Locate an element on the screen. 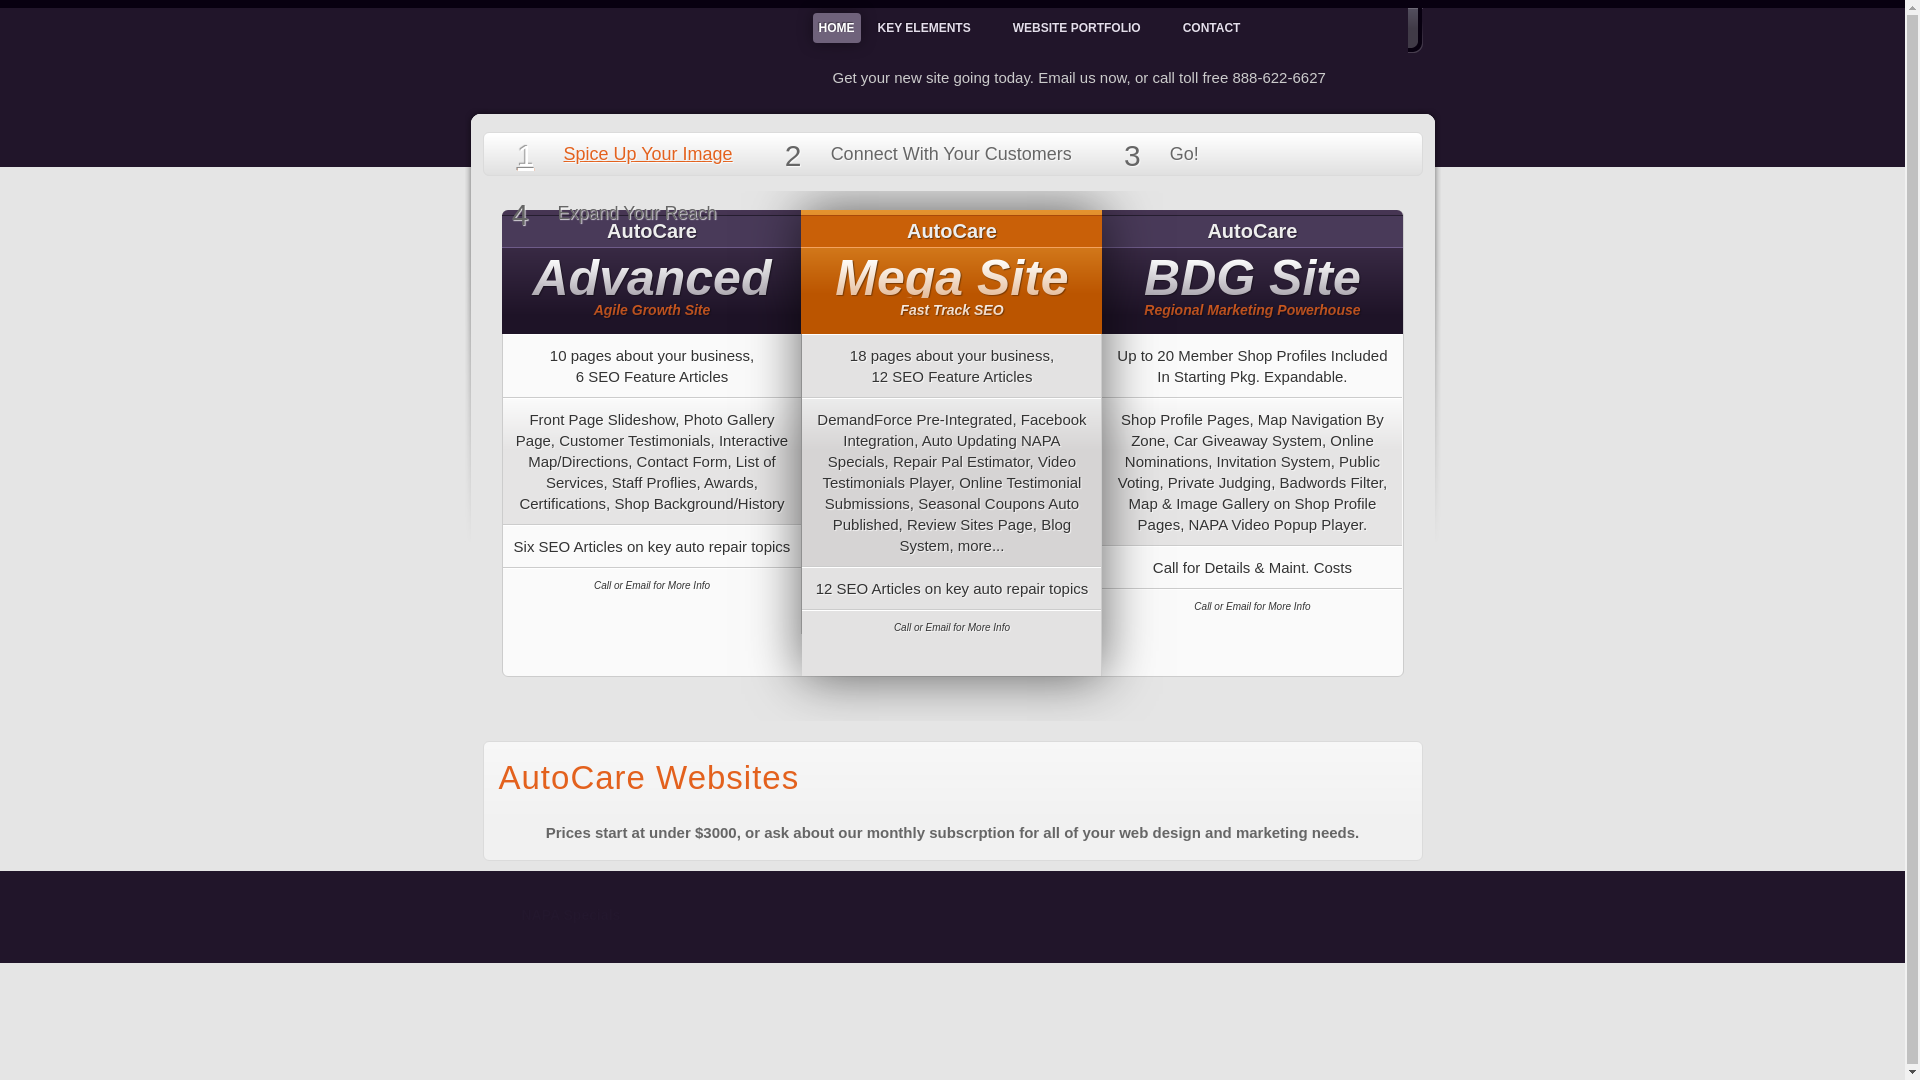 The width and height of the screenshot is (1920, 1080). NAPA Specials is located at coordinates (952, 916).